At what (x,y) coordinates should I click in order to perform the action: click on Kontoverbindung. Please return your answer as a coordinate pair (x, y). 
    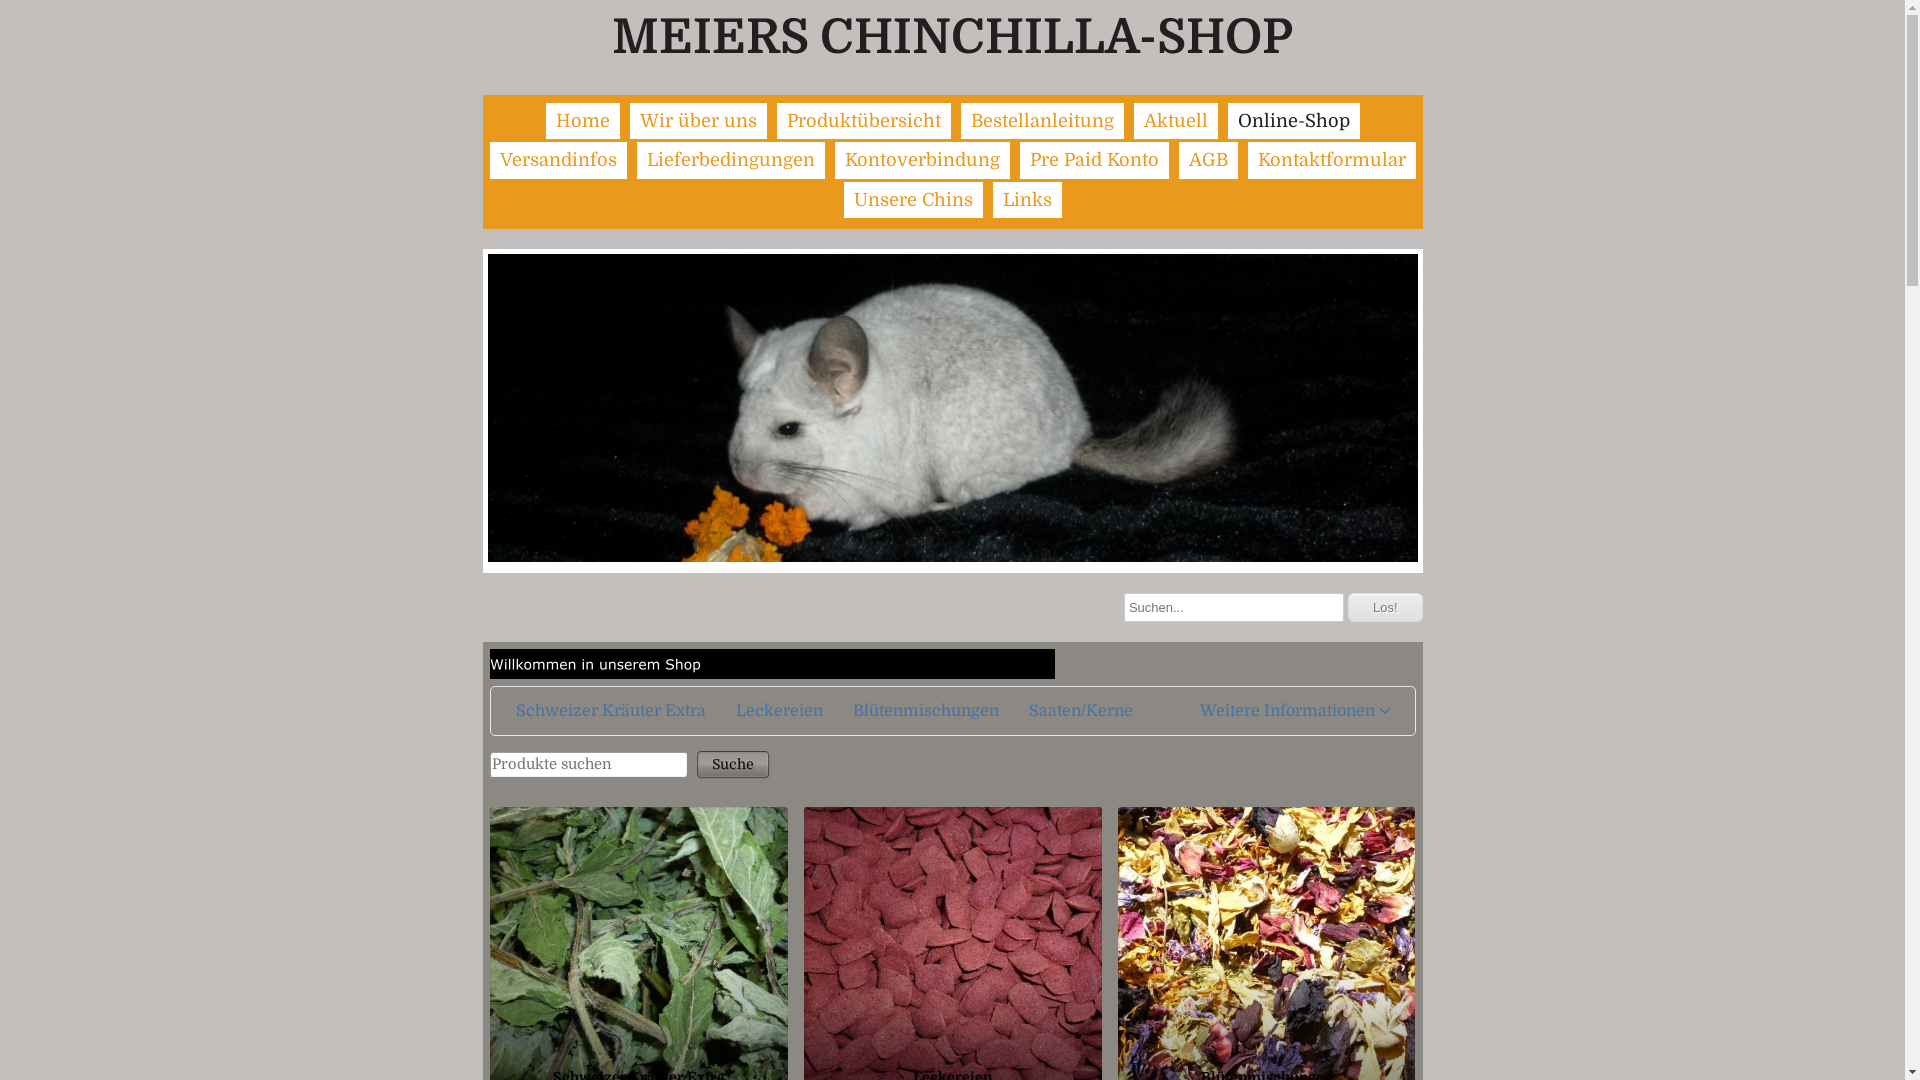
    Looking at the image, I should click on (922, 160).